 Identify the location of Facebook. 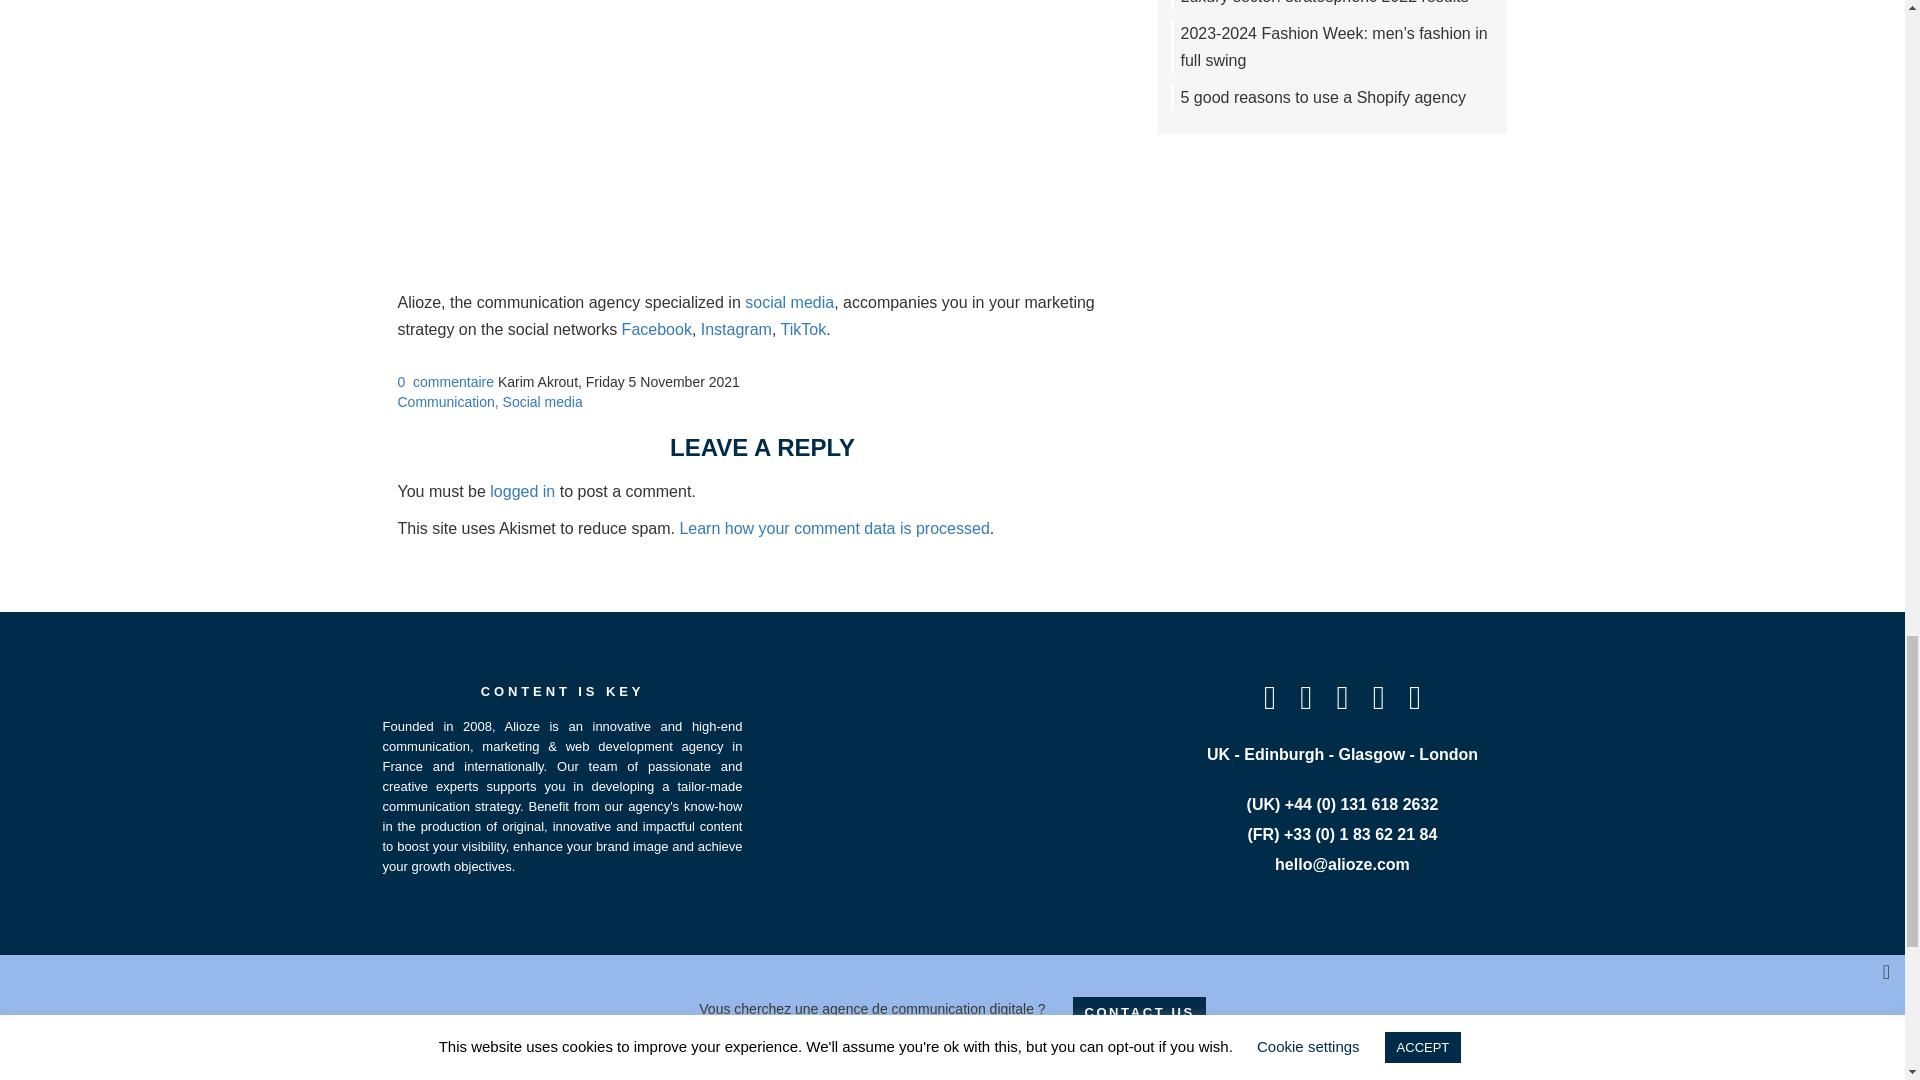
(656, 329).